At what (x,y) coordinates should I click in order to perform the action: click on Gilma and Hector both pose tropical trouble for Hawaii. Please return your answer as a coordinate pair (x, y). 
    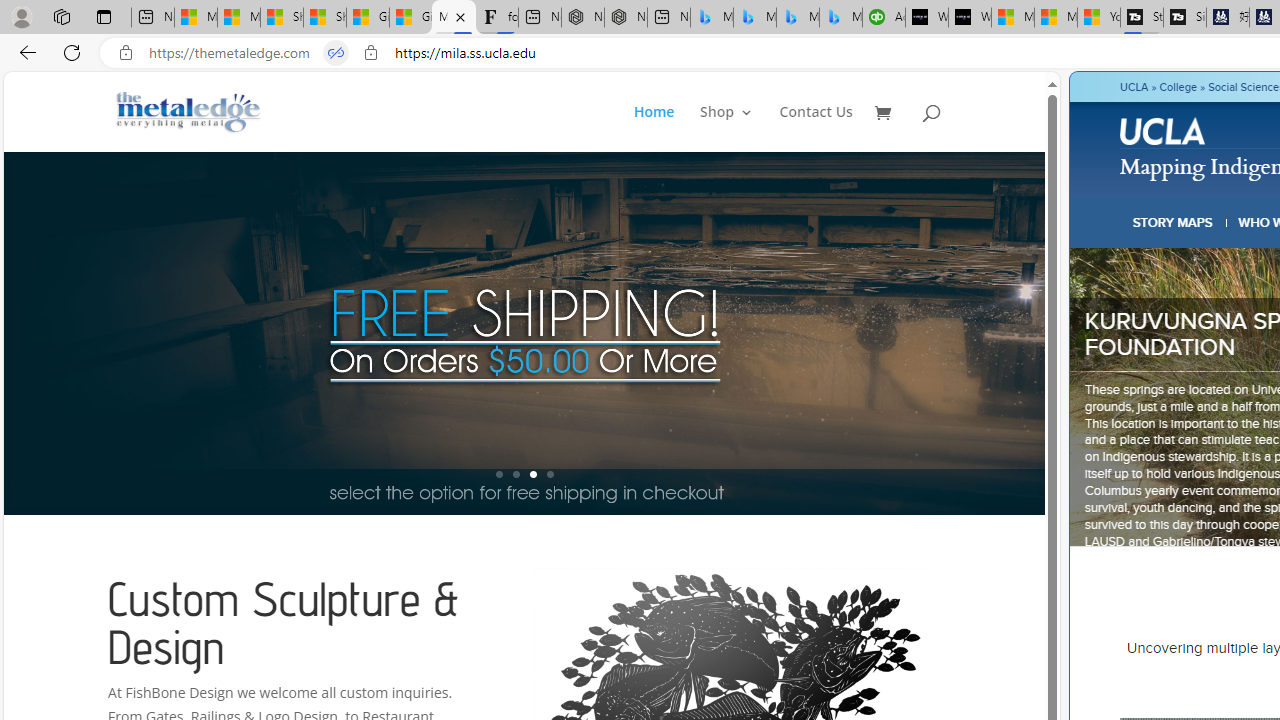
    Looking at the image, I should click on (411, 18).